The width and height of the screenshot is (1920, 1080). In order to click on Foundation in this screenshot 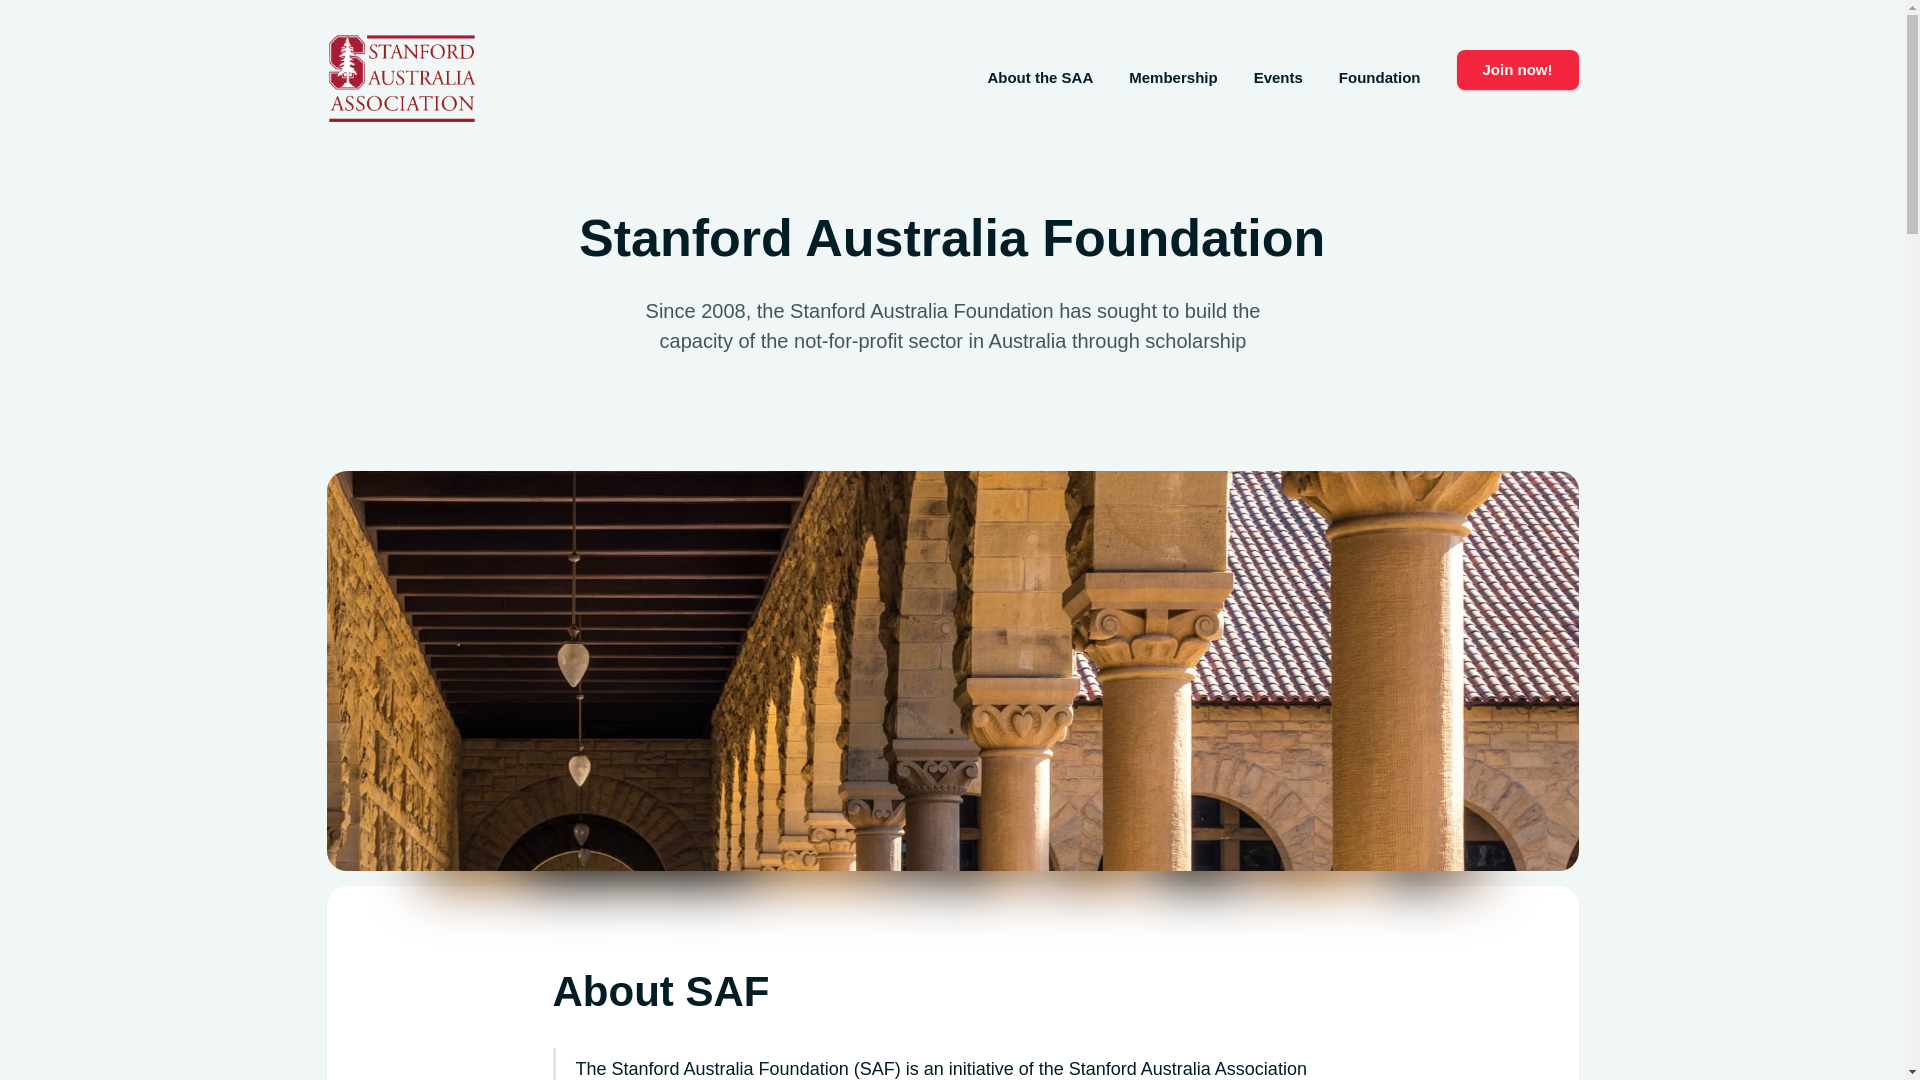, I will do `click(1380, 78)`.